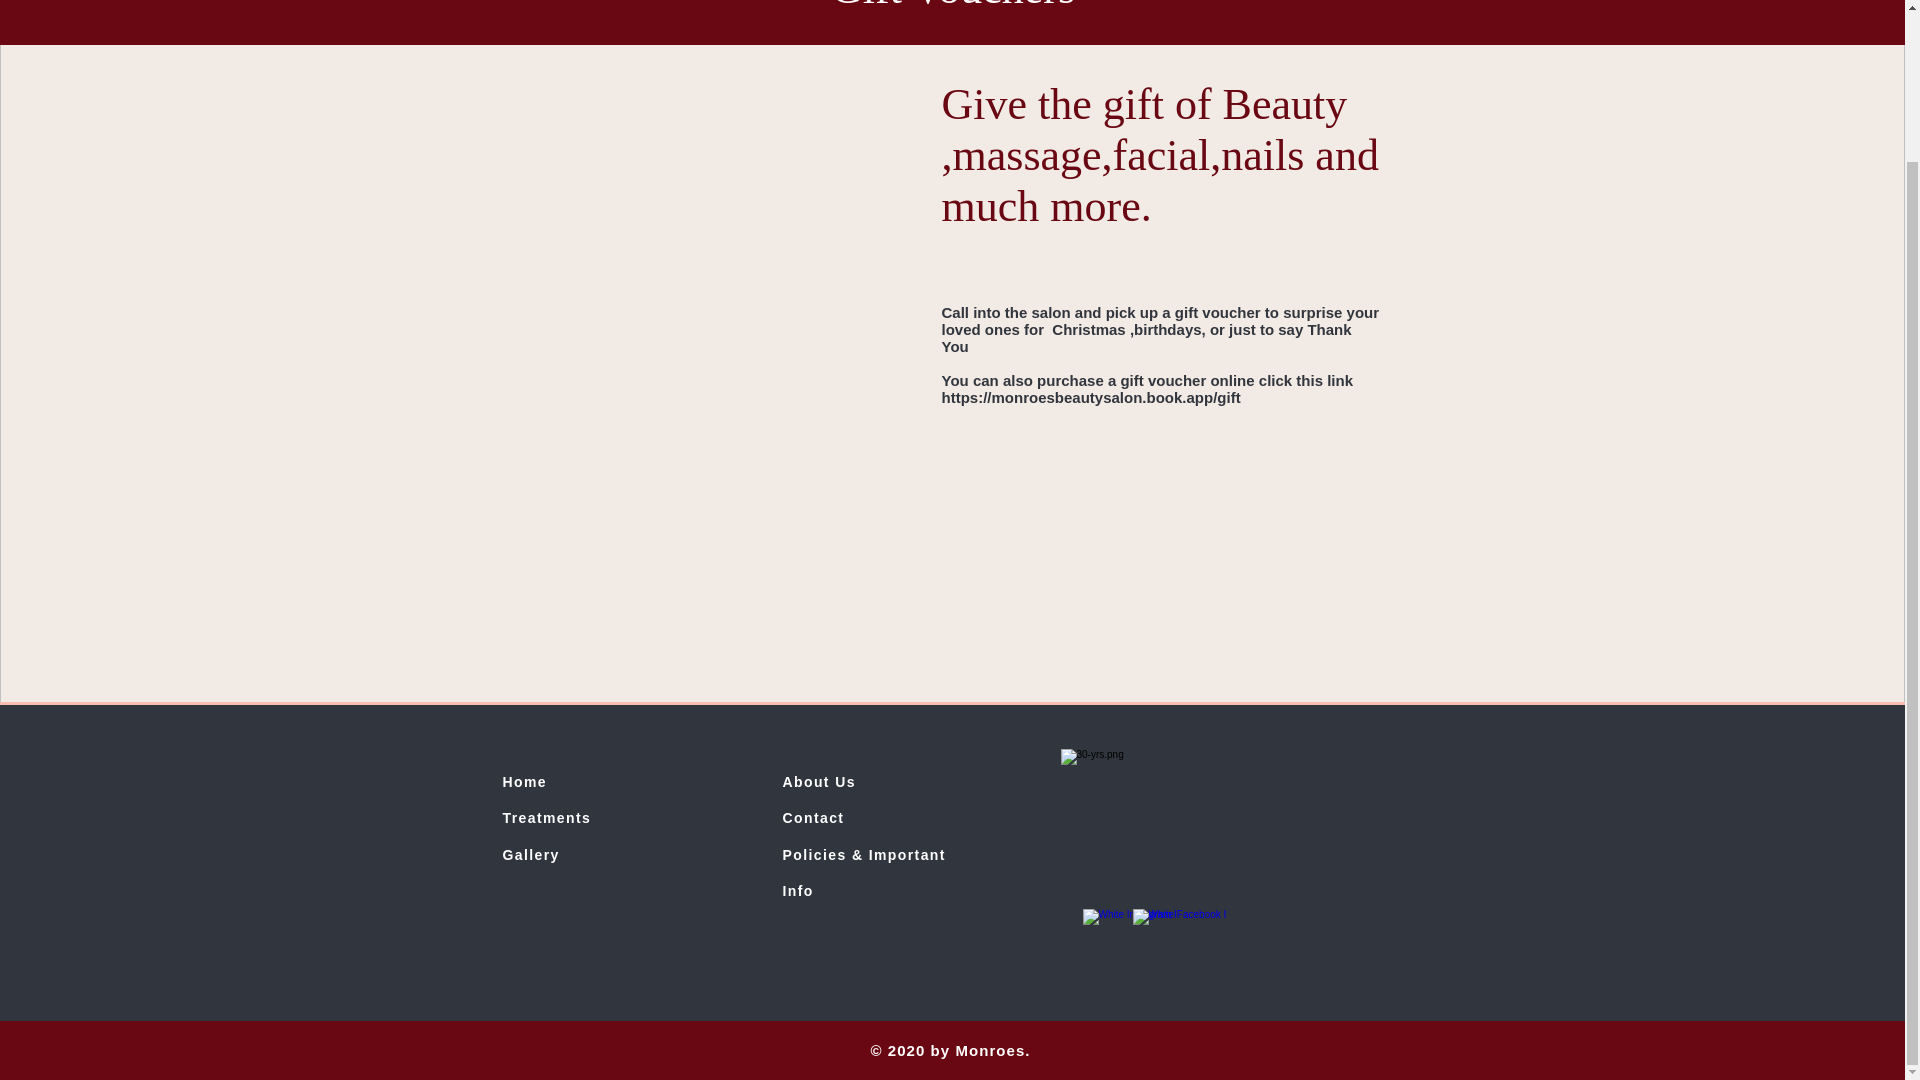 This screenshot has height=1080, width=1920. Describe the element at coordinates (530, 854) in the screenshot. I see `Gallery` at that location.